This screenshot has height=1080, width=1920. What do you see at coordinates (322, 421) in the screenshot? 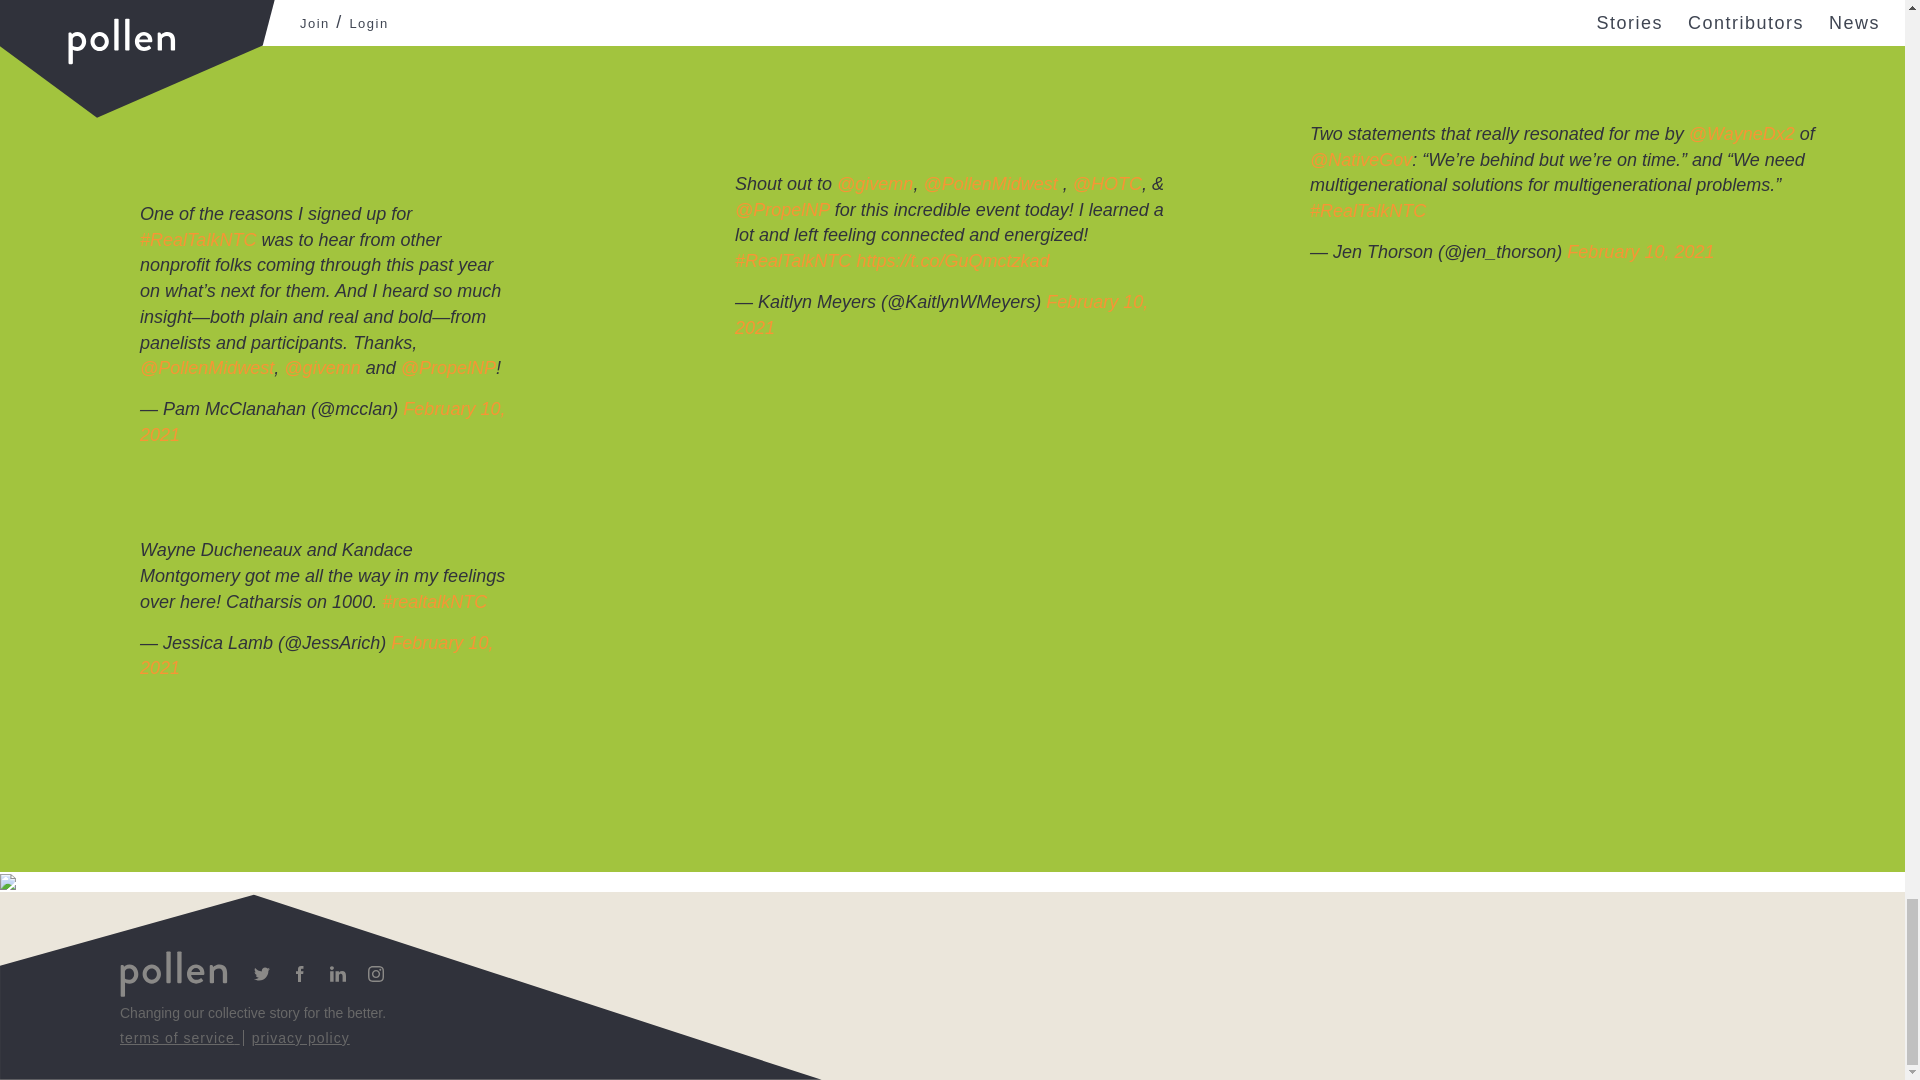
I see `February 10, 2021` at bounding box center [322, 421].